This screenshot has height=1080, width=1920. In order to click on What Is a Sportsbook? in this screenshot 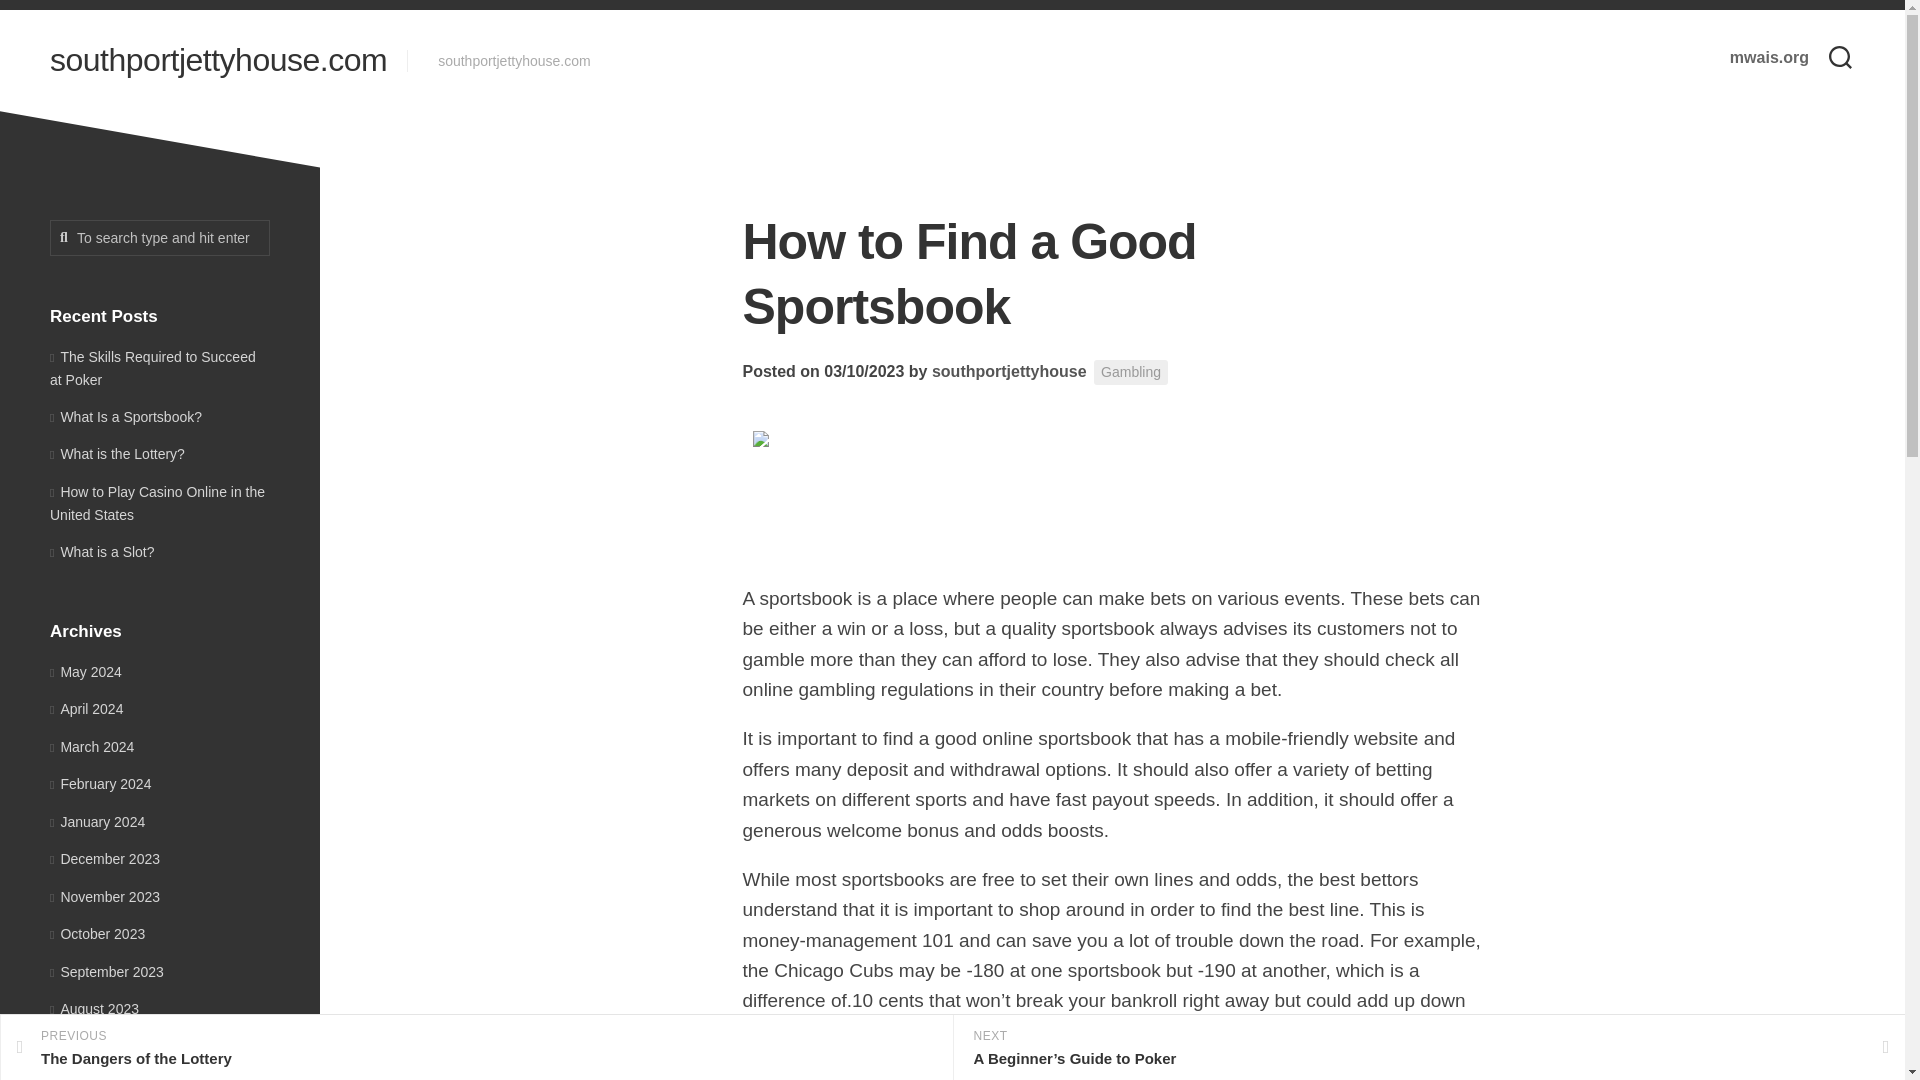, I will do `click(156, 503)`.